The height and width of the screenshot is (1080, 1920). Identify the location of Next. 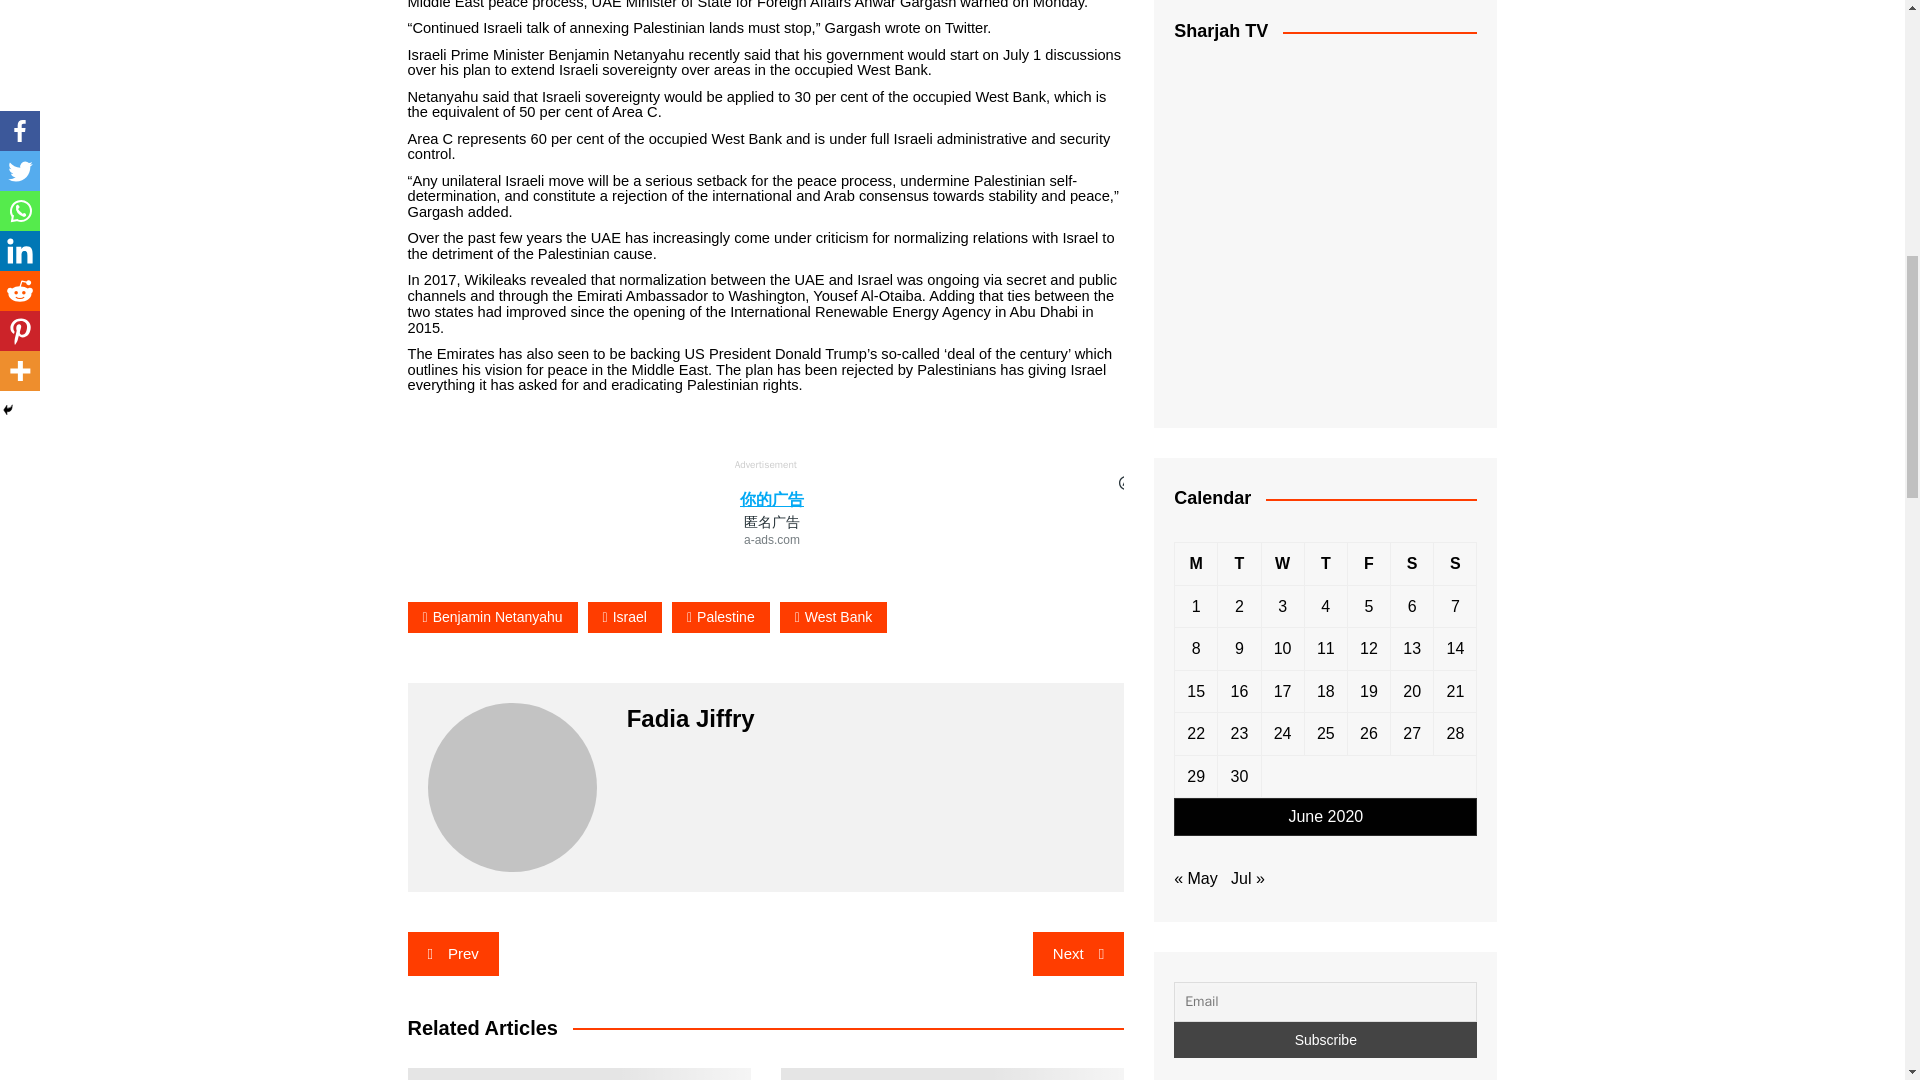
(1078, 954).